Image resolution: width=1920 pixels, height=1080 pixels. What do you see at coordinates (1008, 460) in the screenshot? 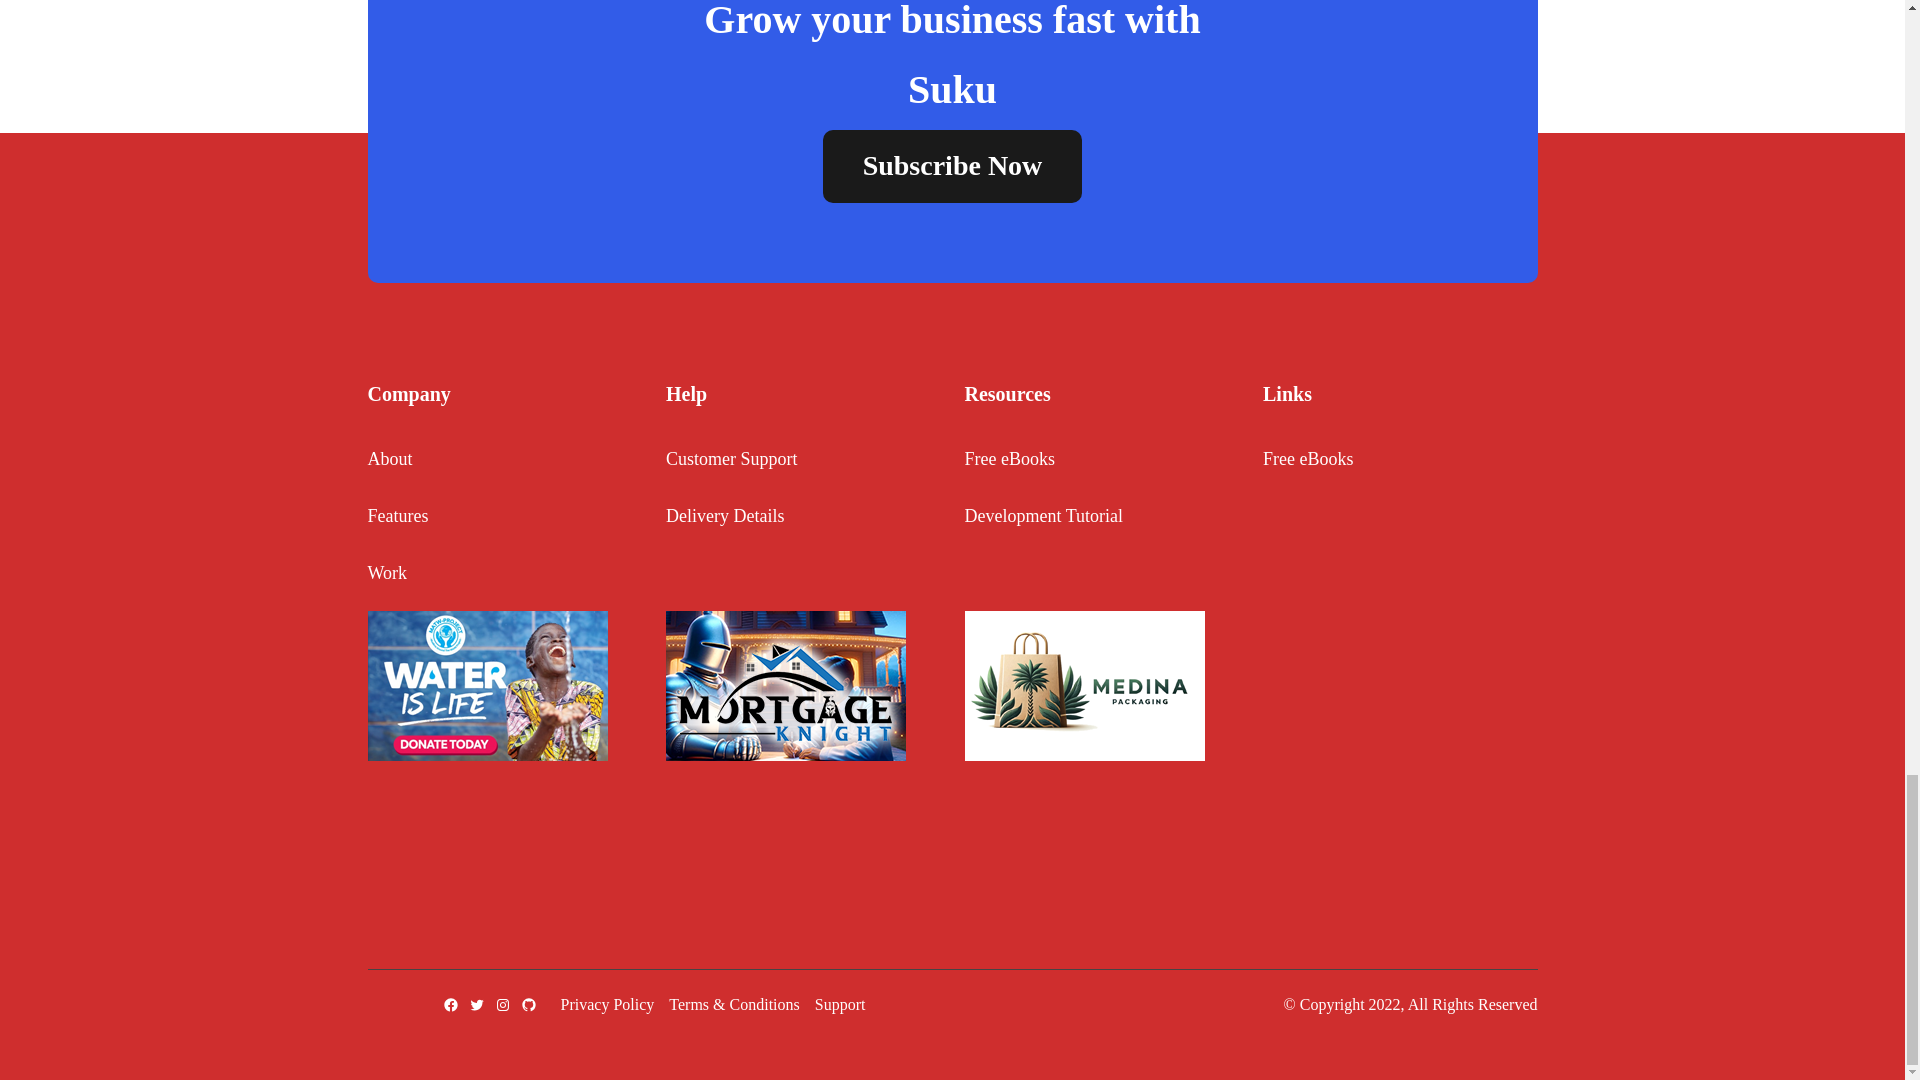
I see `Free eBooks` at bounding box center [1008, 460].